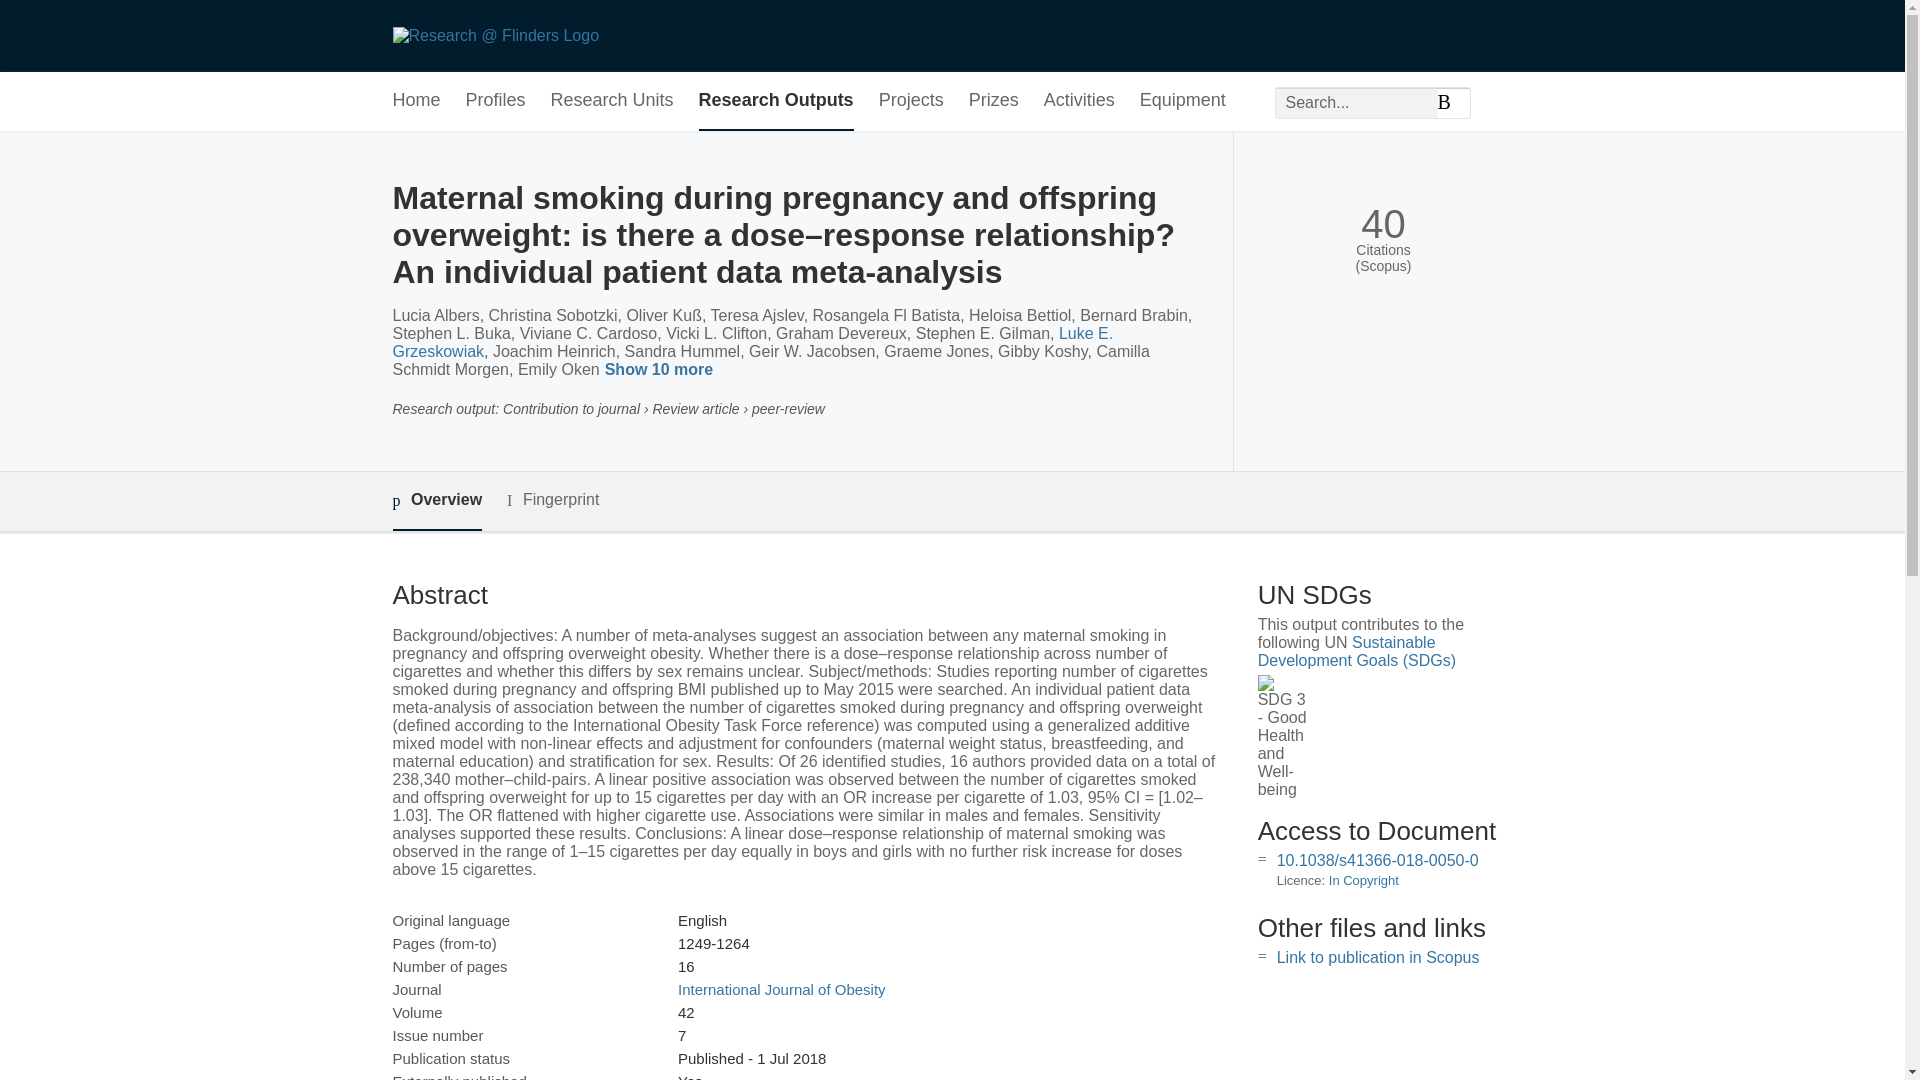 This screenshot has width=1920, height=1080. I want to click on Home, so click(415, 101).